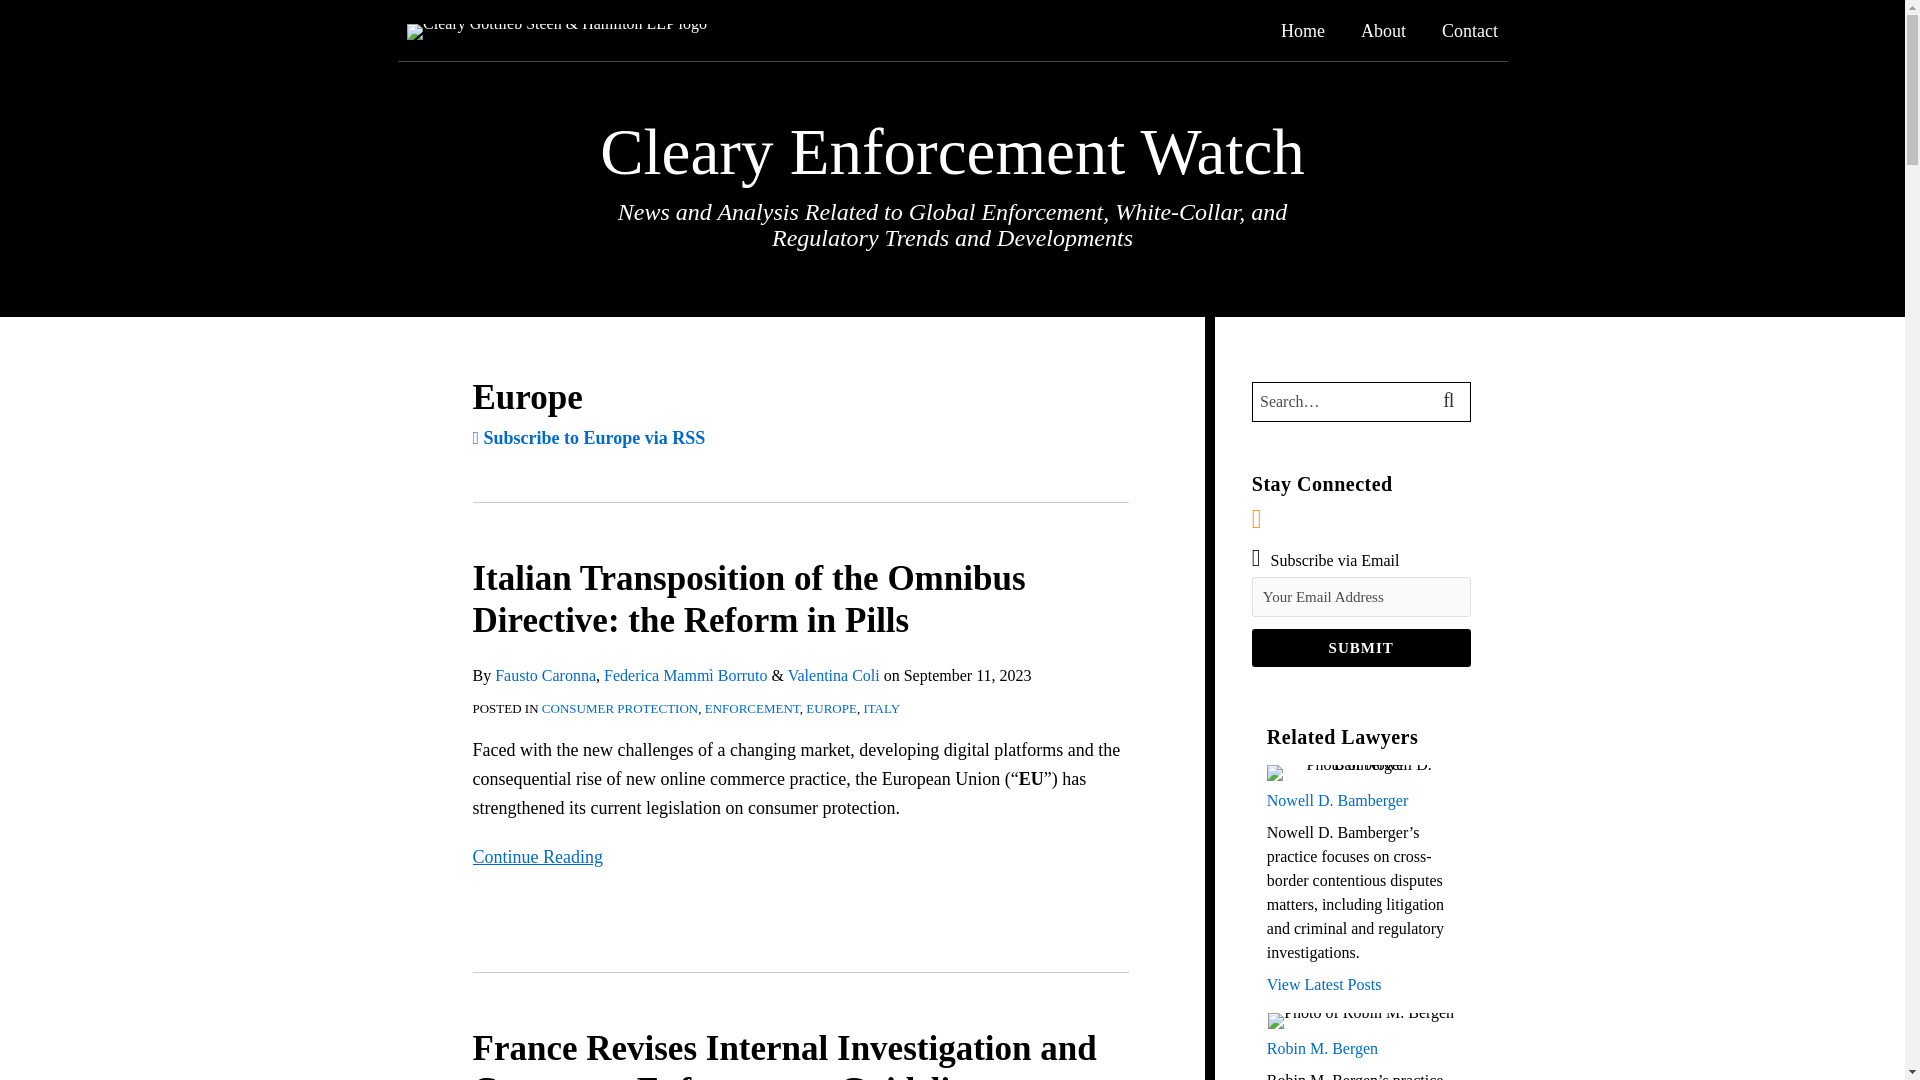  What do you see at coordinates (1469, 31) in the screenshot?
I see `Contact` at bounding box center [1469, 31].